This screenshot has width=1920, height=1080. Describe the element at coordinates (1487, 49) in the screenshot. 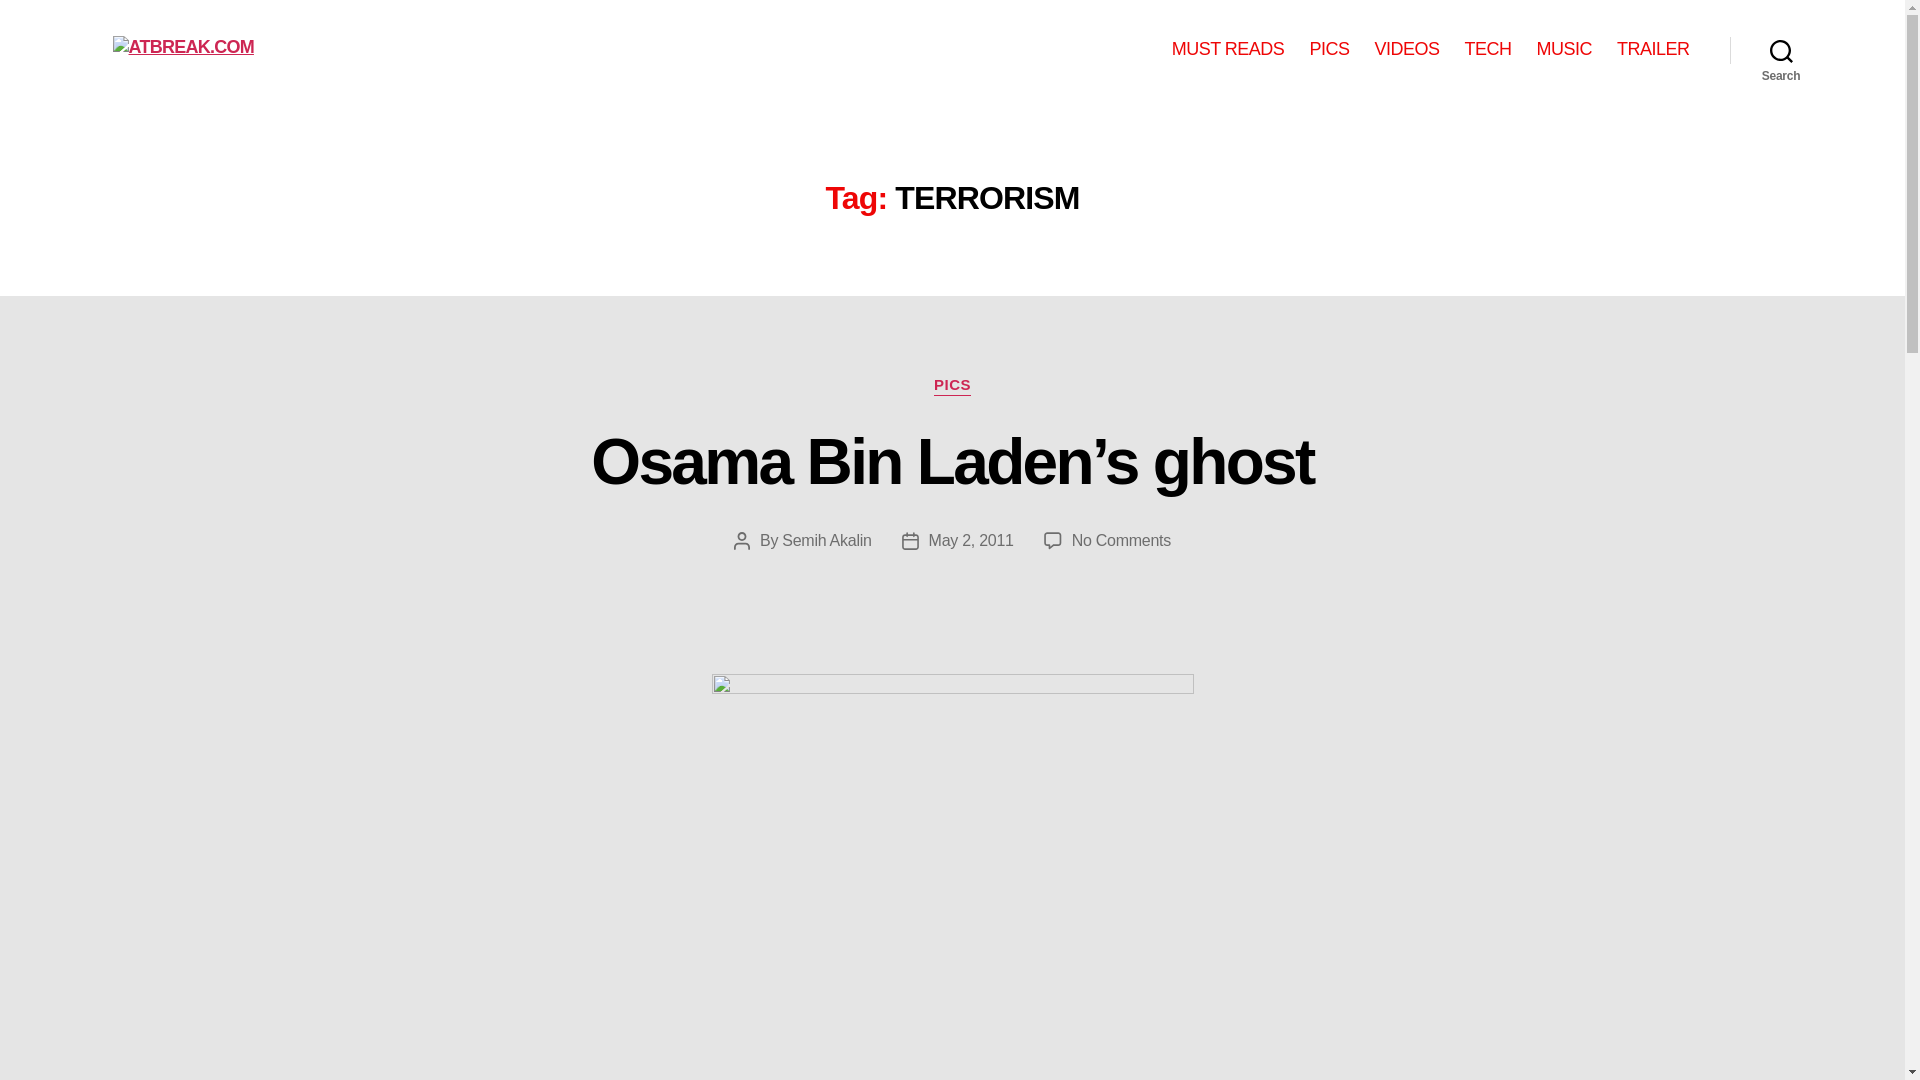

I see `TECH` at that location.